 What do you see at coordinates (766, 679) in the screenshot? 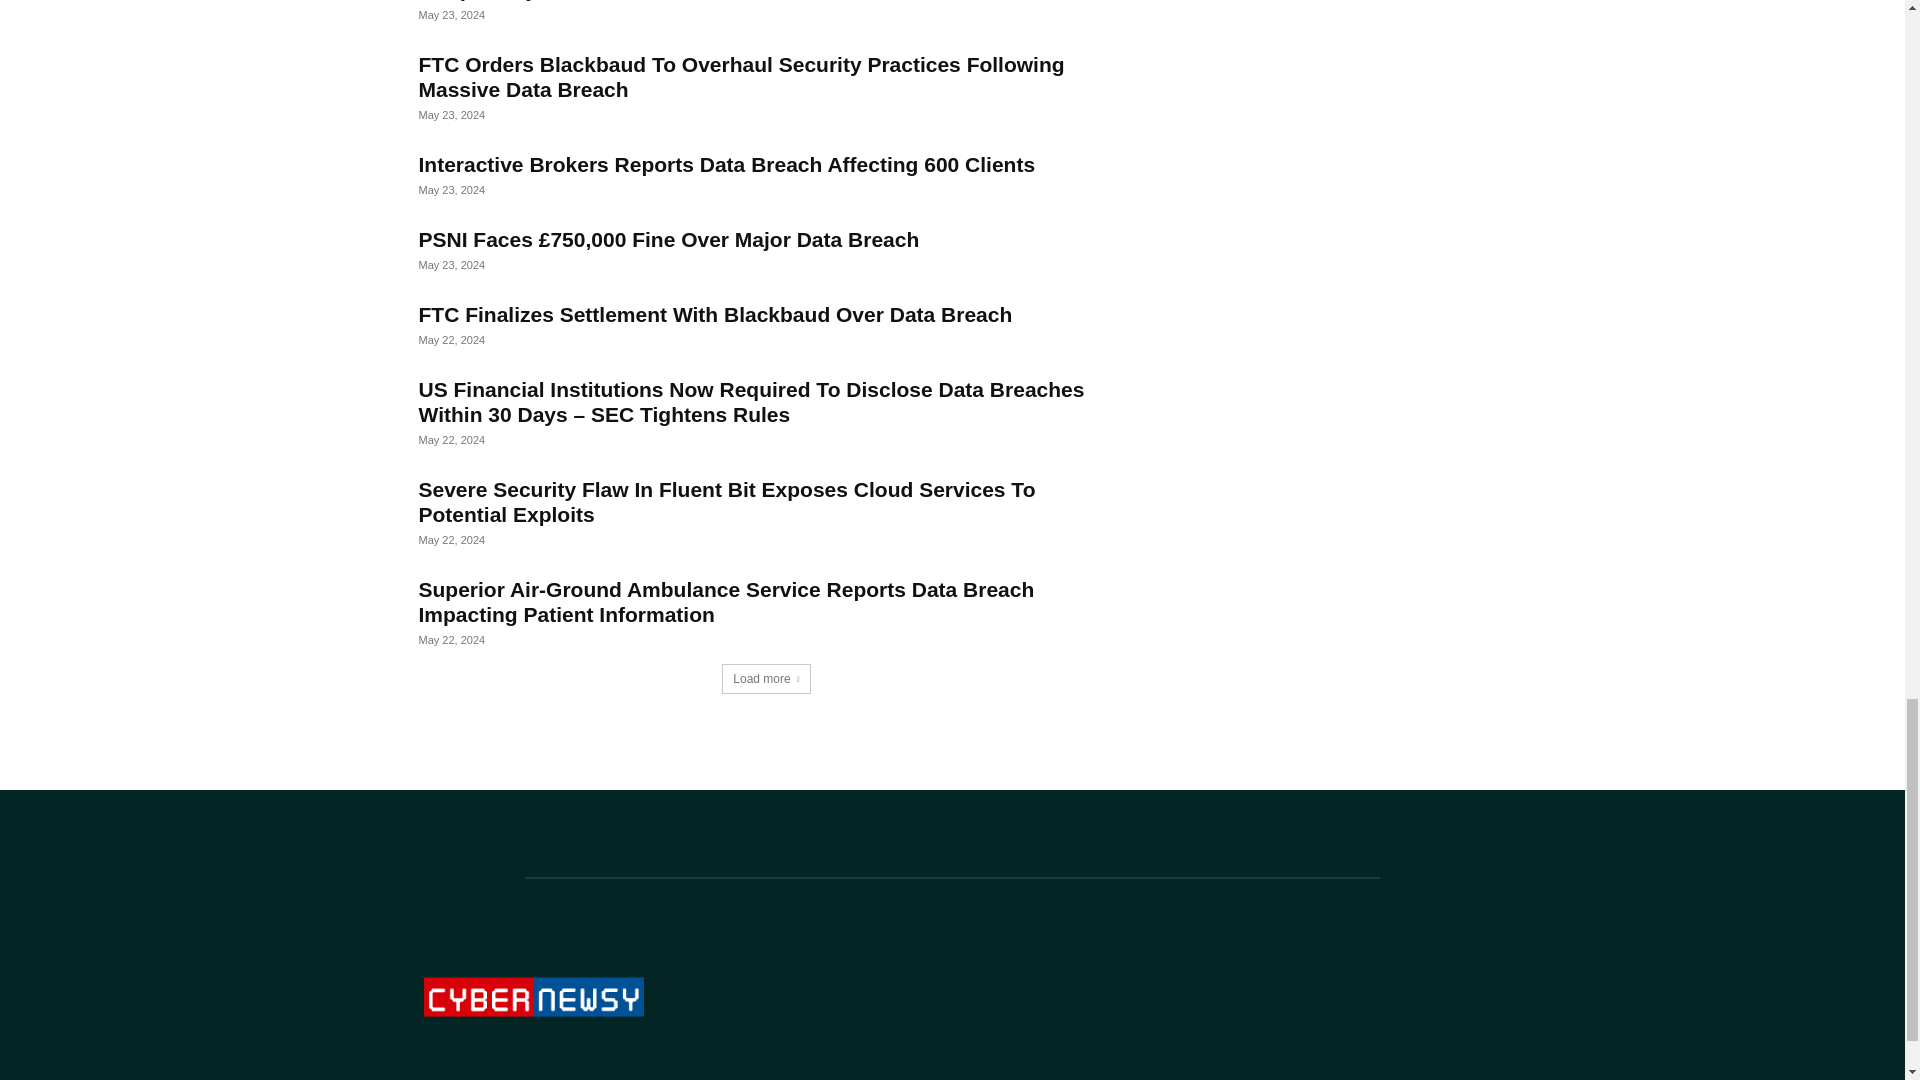
I see `Load more` at bounding box center [766, 679].